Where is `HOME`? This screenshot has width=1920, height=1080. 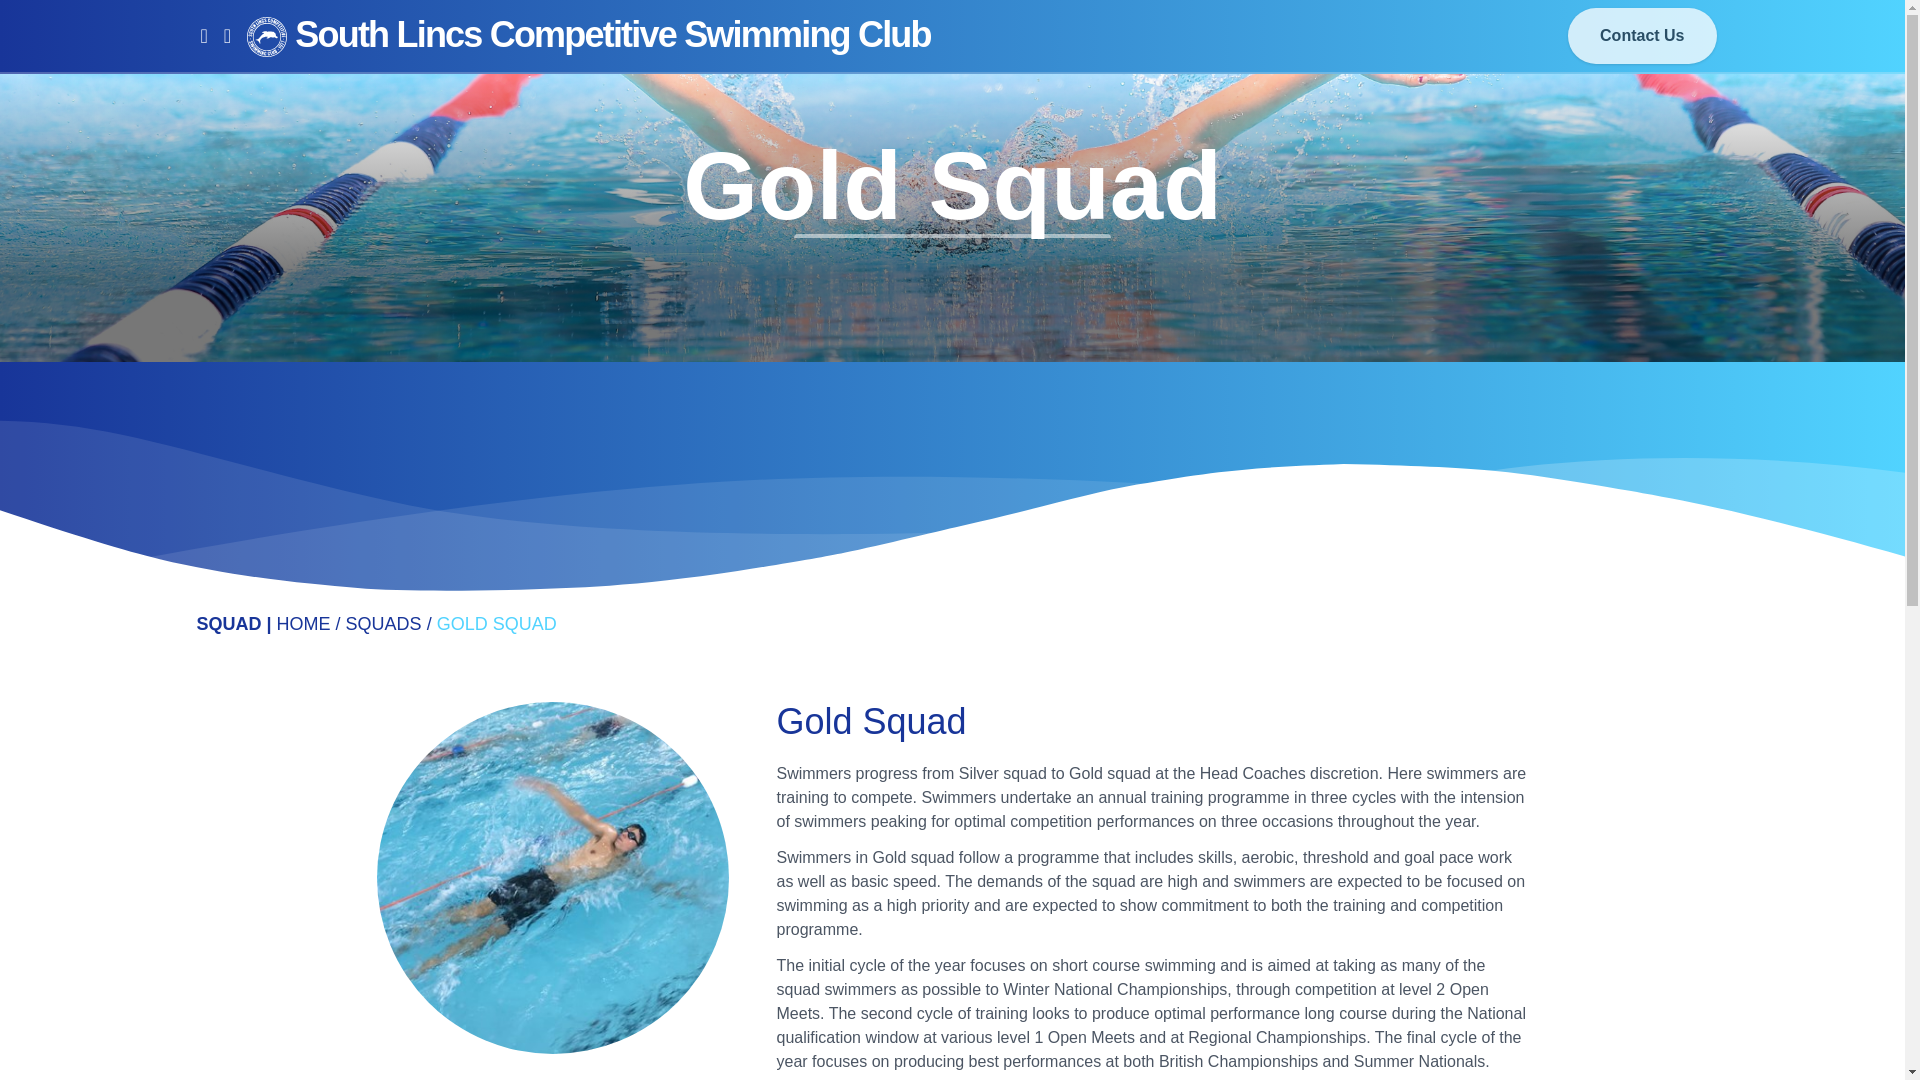
HOME is located at coordinates (303, 624).